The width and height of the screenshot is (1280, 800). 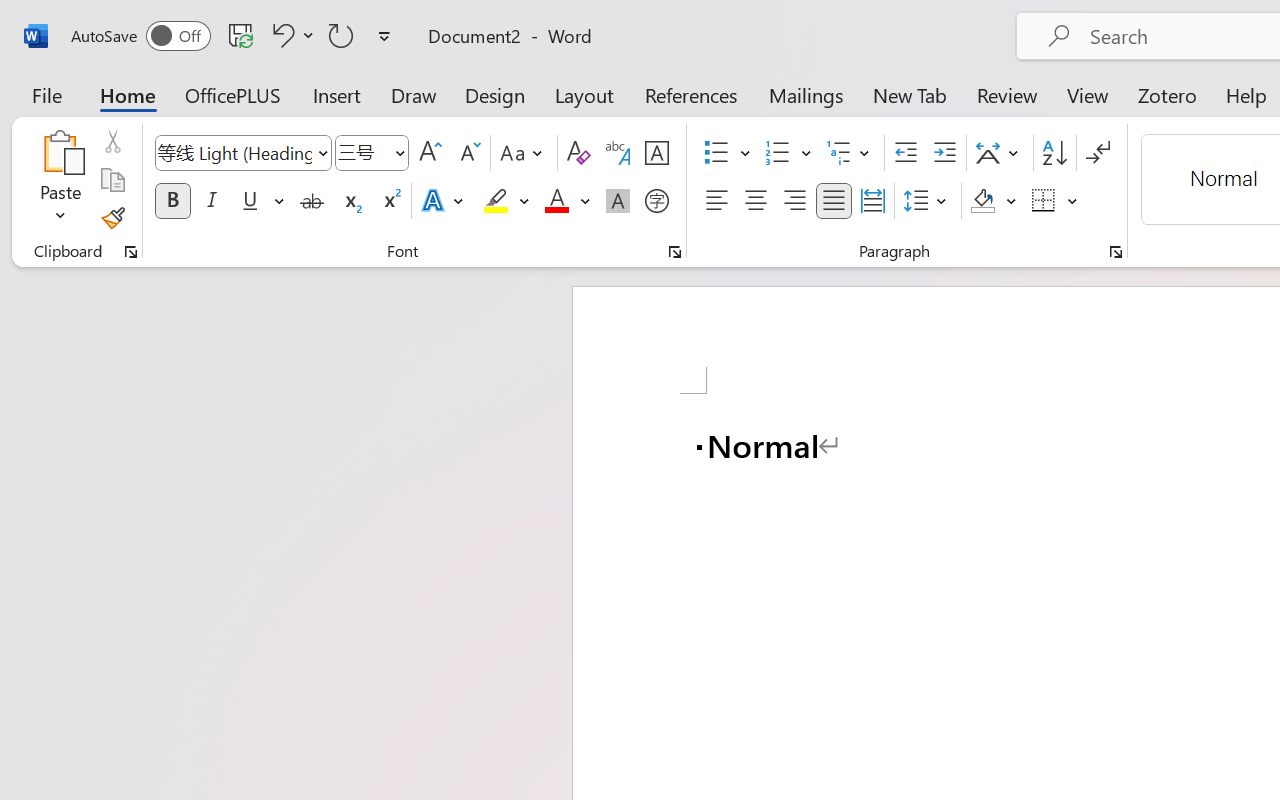 What do you see at coordinates (468, 153) in the screenshot?
I see `Shrink Font` at bounding box center [468, 153].